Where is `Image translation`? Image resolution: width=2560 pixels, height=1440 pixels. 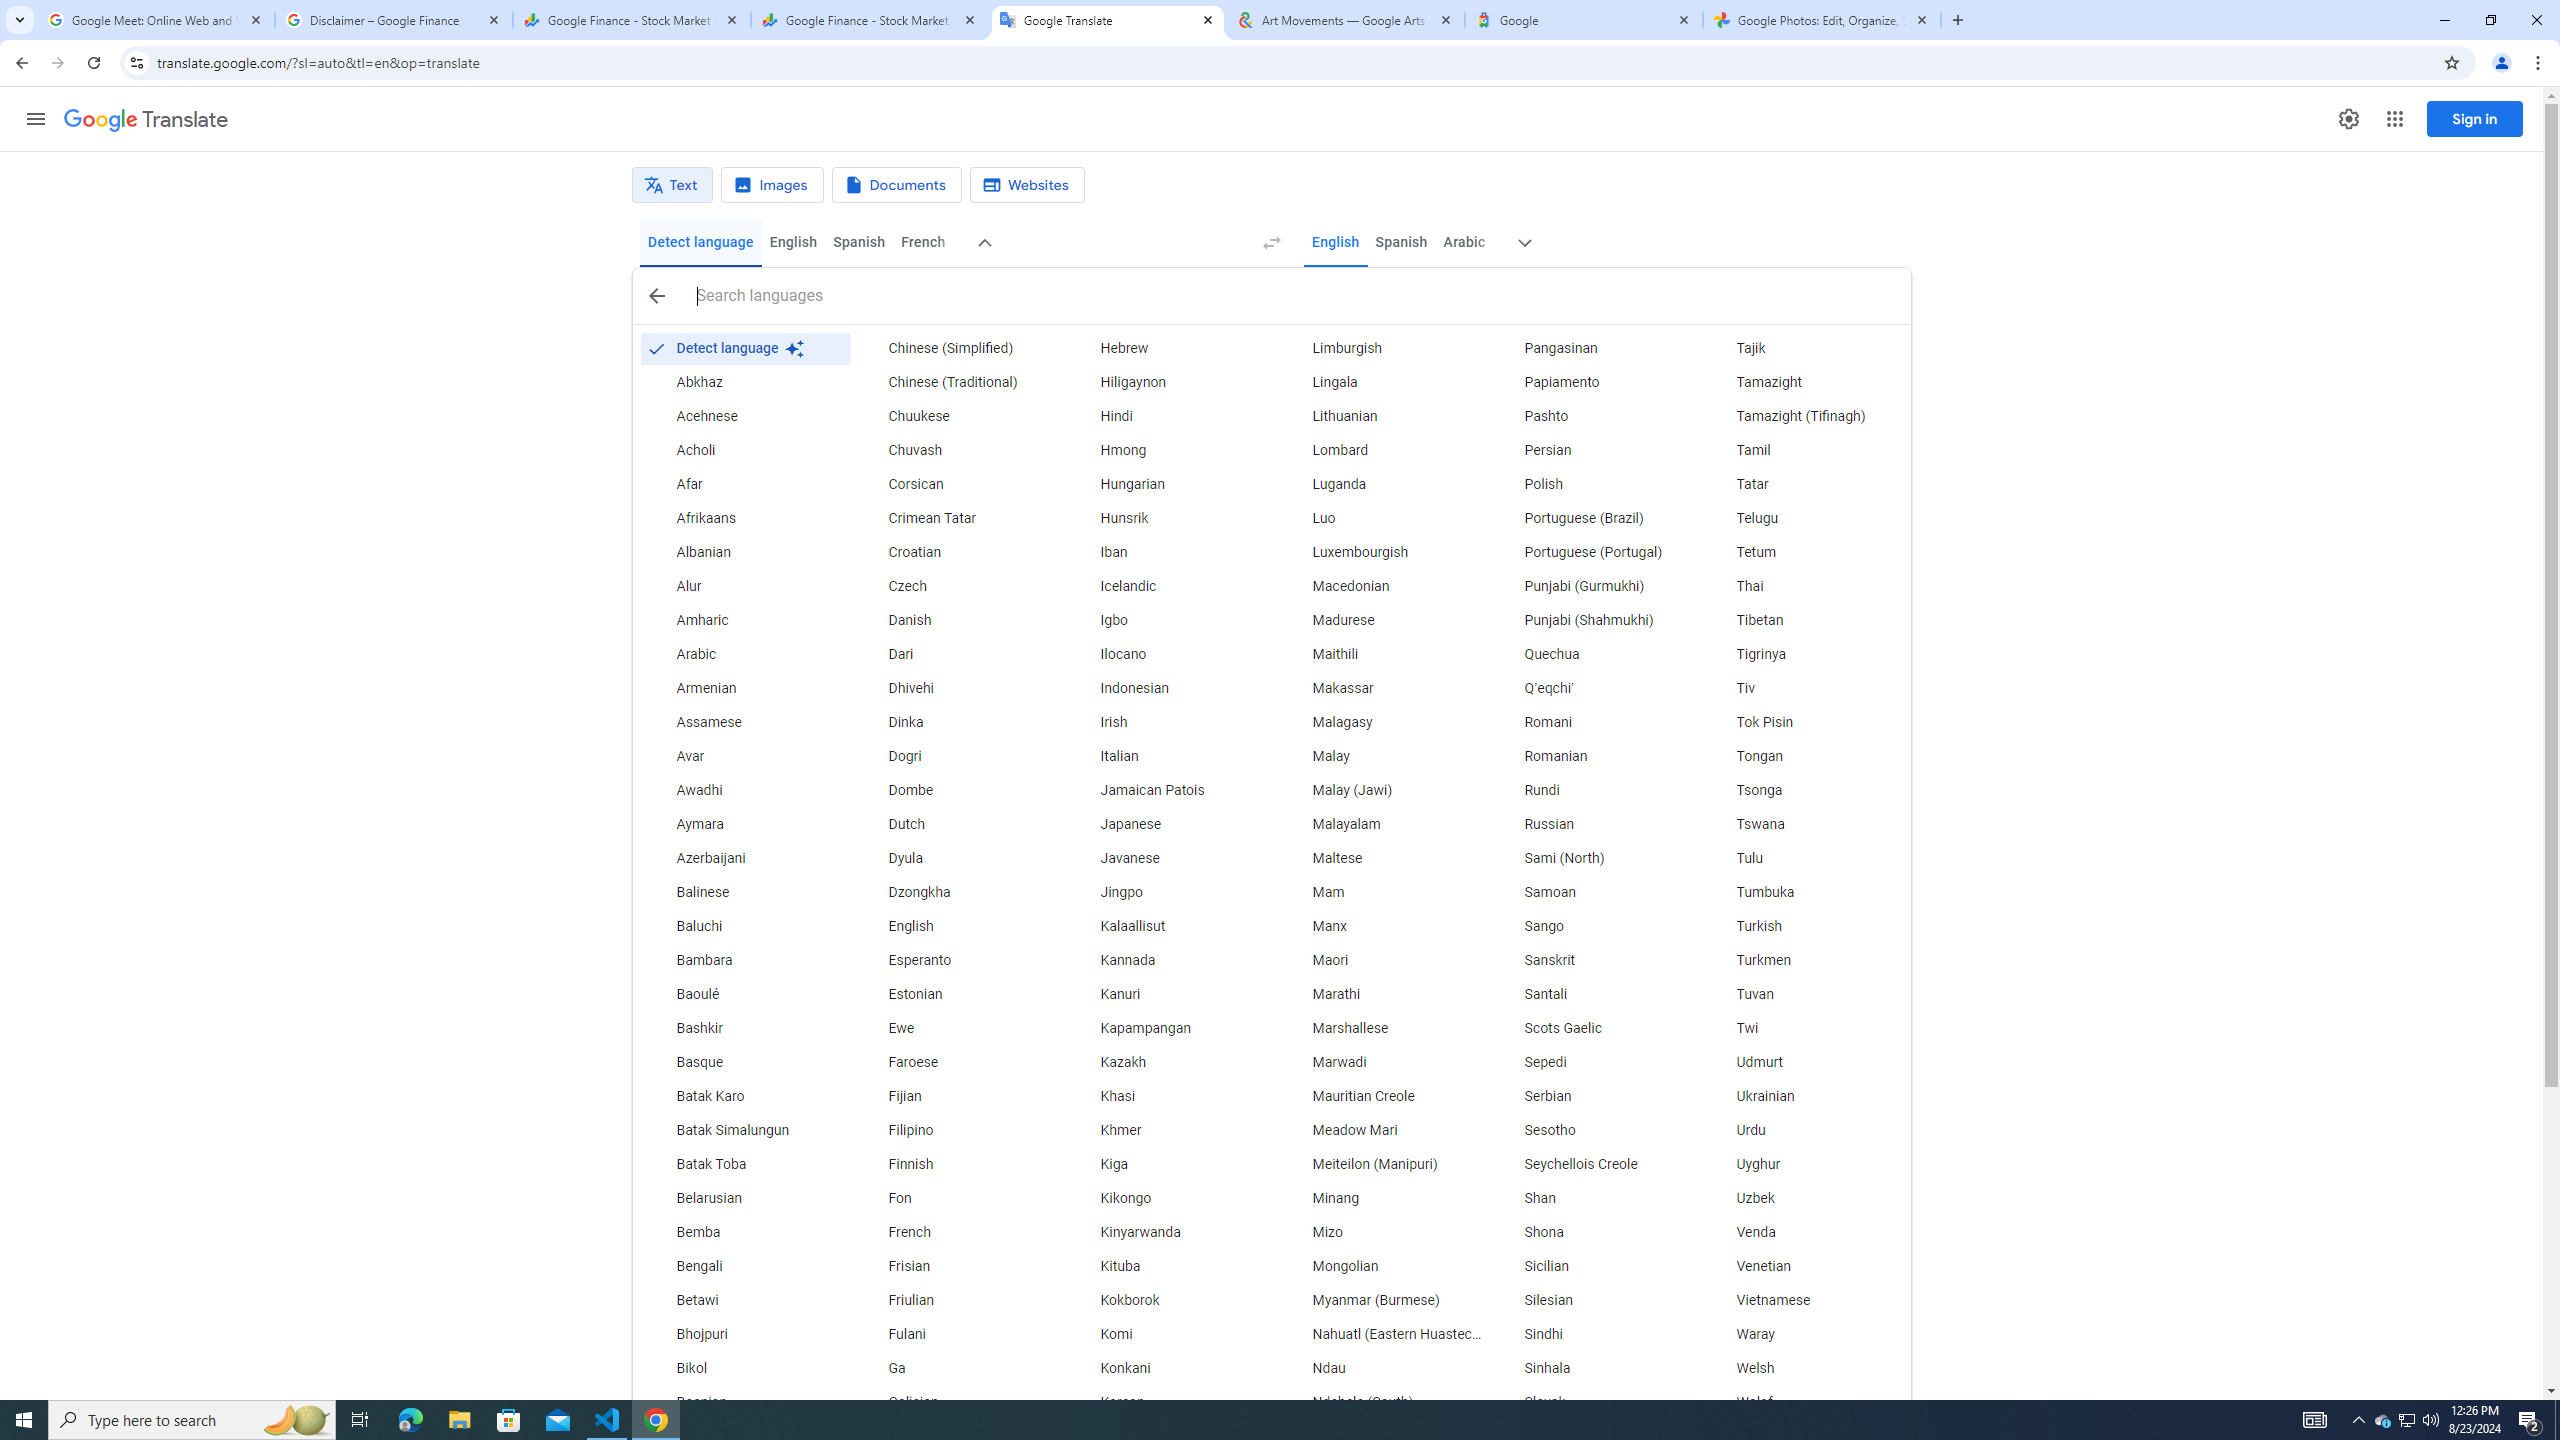
Image translation is located at coordinates (772, 185).